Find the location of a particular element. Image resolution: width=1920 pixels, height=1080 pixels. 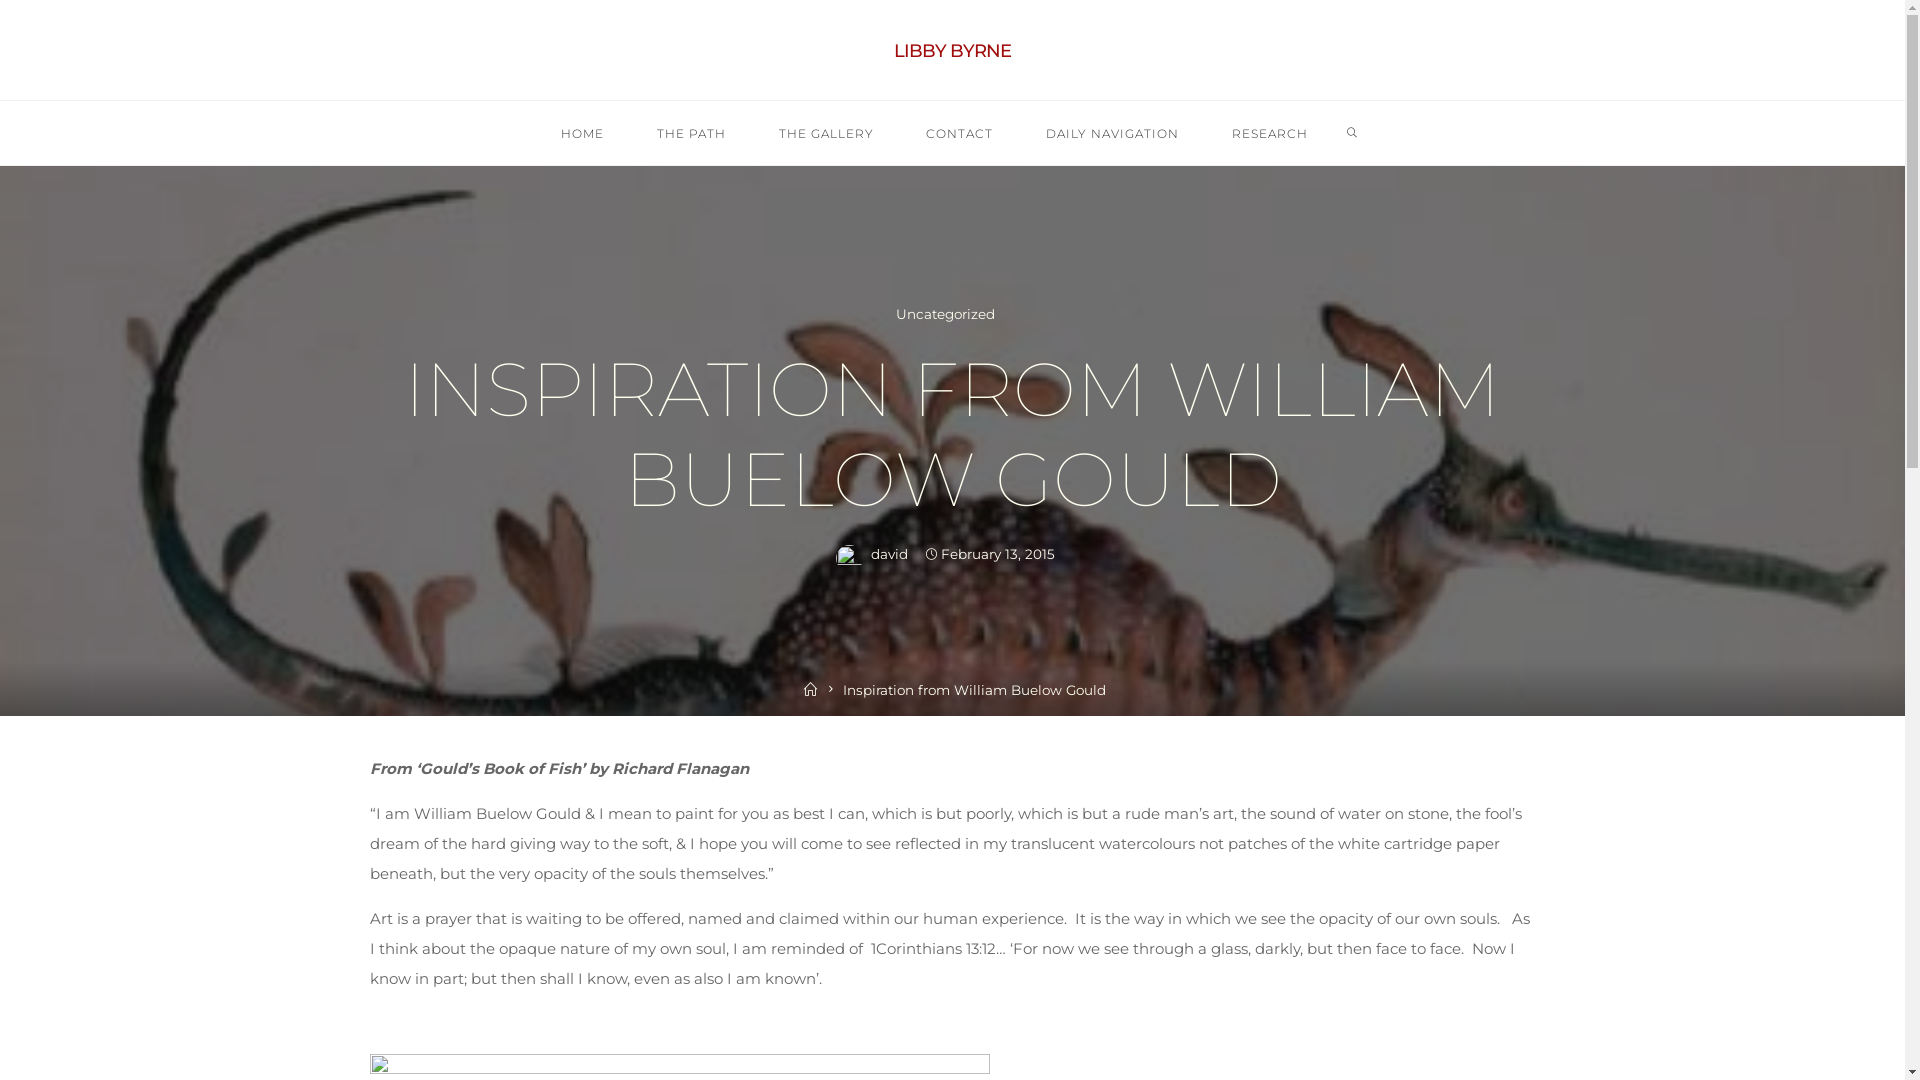

THE PATH is located at coordinates (691, 134).